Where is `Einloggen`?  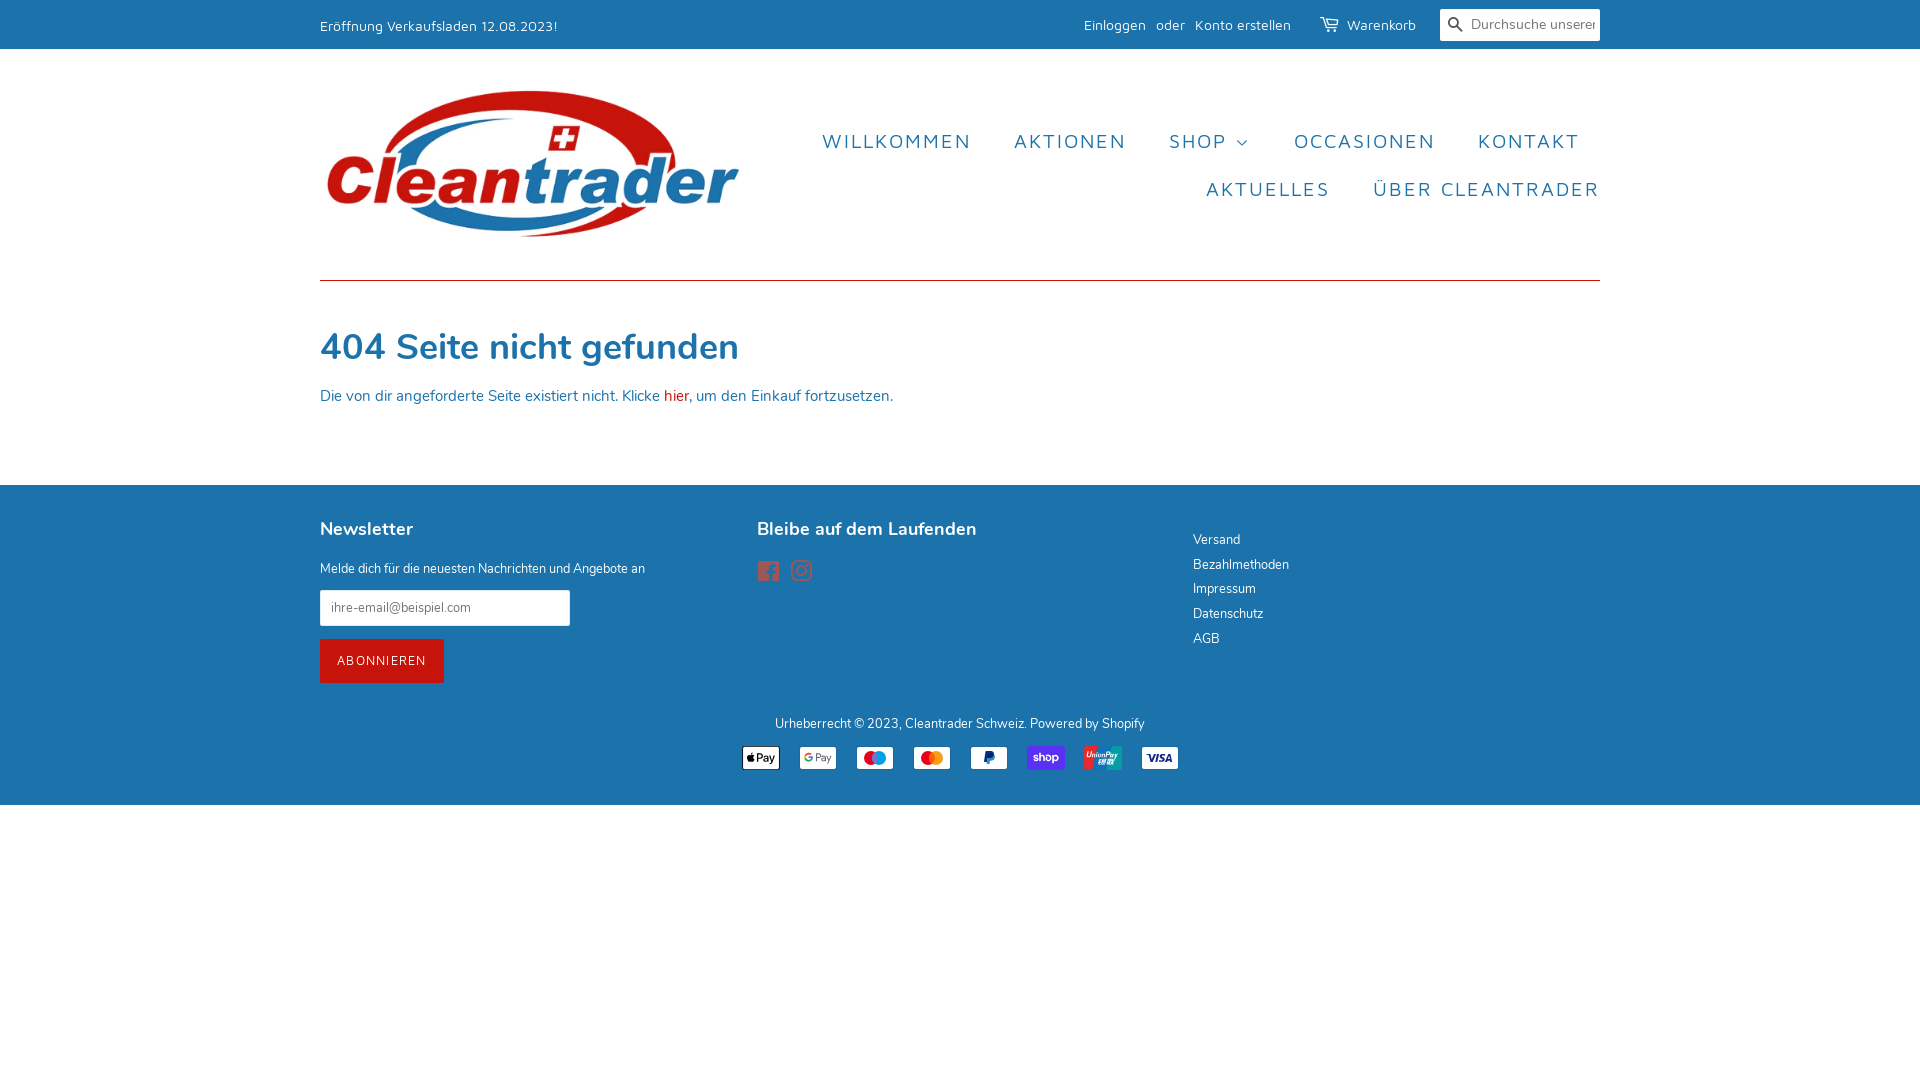 Einloggen is located at coordinates (1115, 24).